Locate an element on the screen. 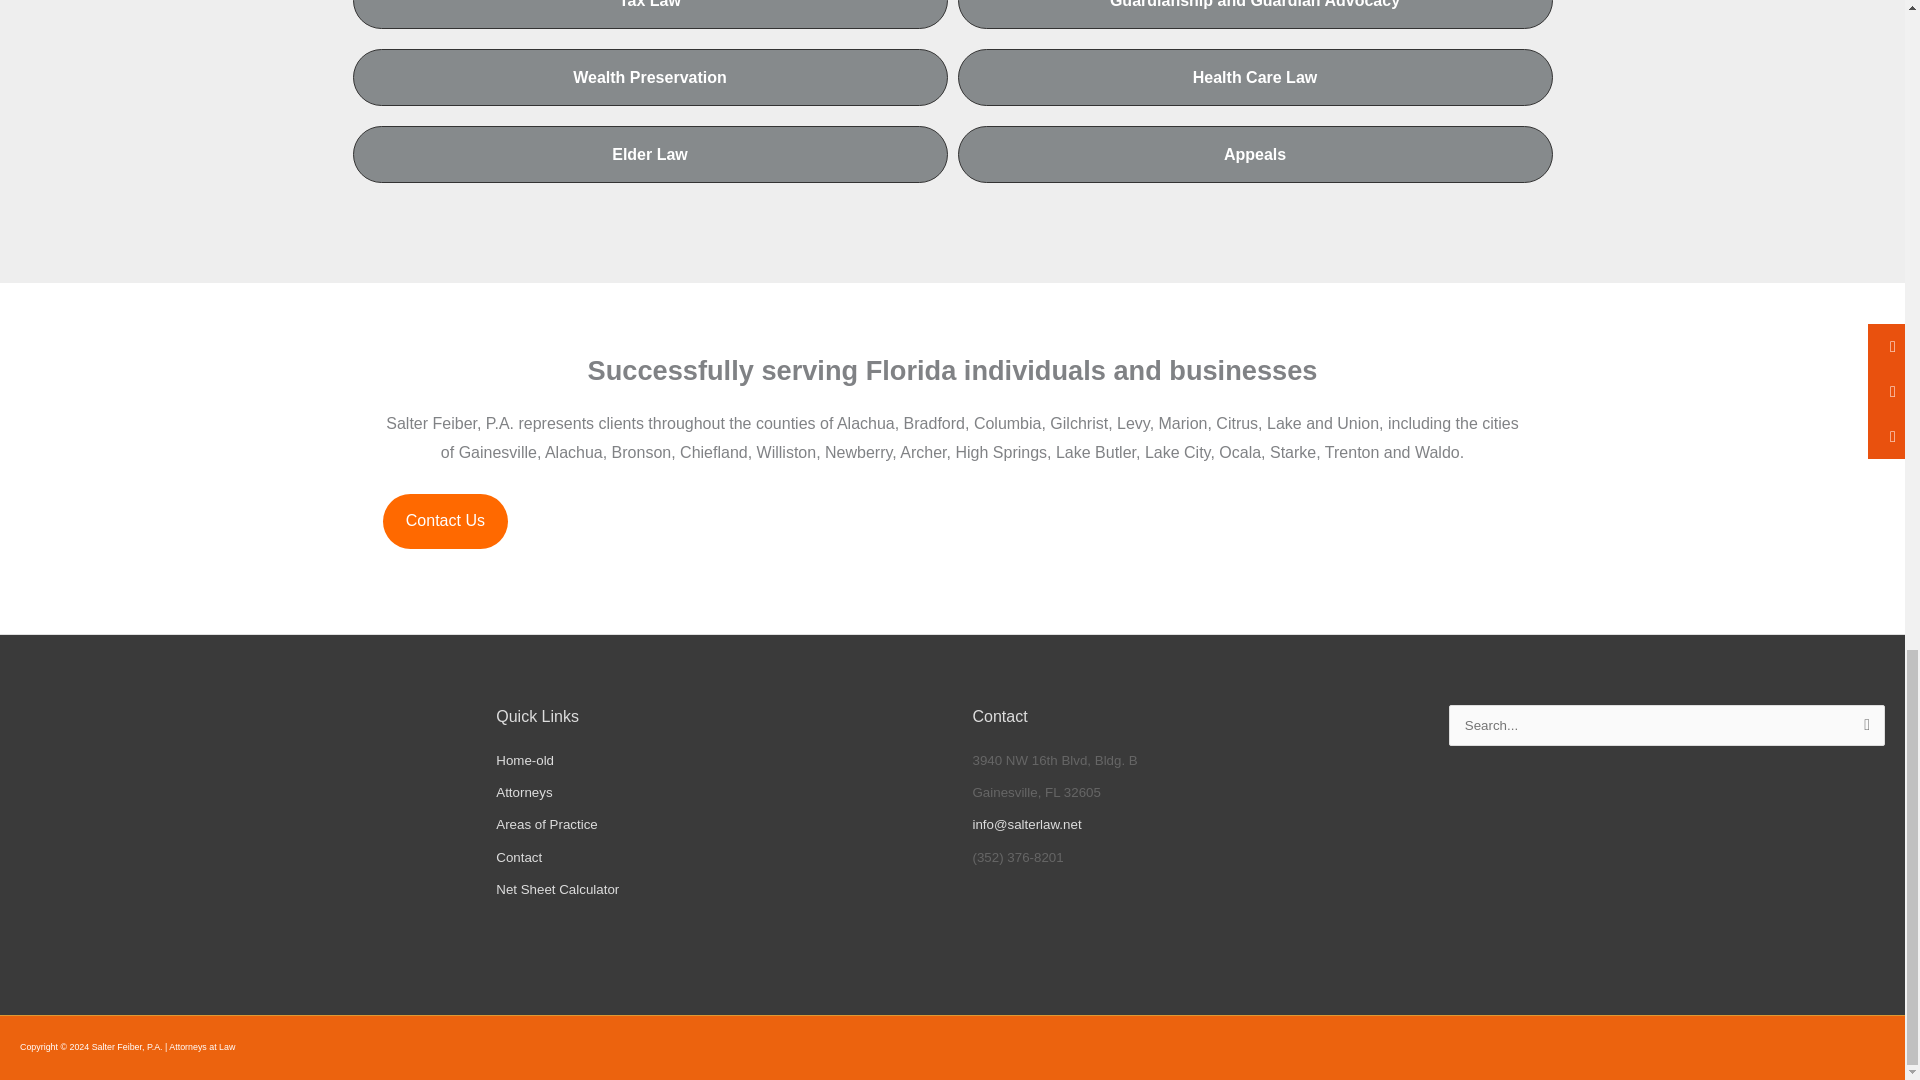 The height and width of the screenshot is (1080, 1920). Attorneys is located at coordinates (524, 792).